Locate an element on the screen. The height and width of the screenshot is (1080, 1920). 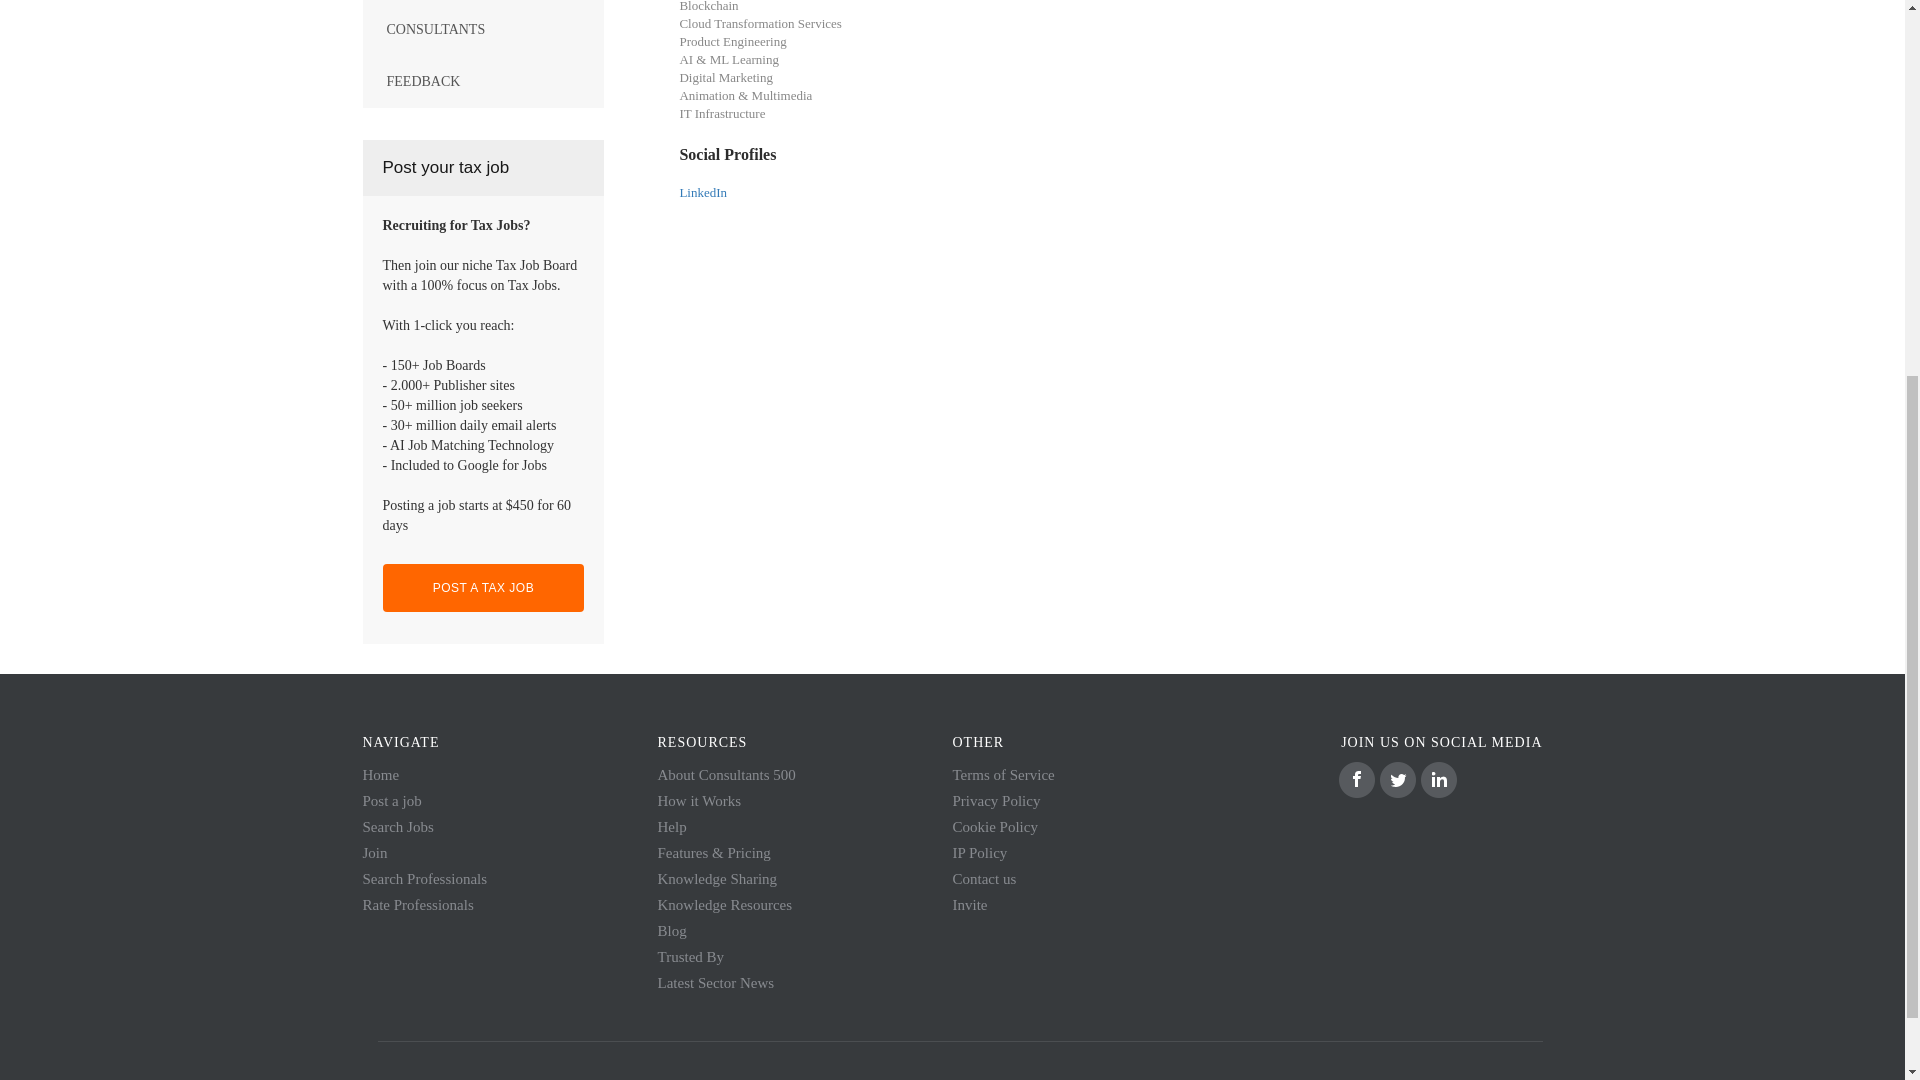
Search Jobs is located at coordinates (398, 826).